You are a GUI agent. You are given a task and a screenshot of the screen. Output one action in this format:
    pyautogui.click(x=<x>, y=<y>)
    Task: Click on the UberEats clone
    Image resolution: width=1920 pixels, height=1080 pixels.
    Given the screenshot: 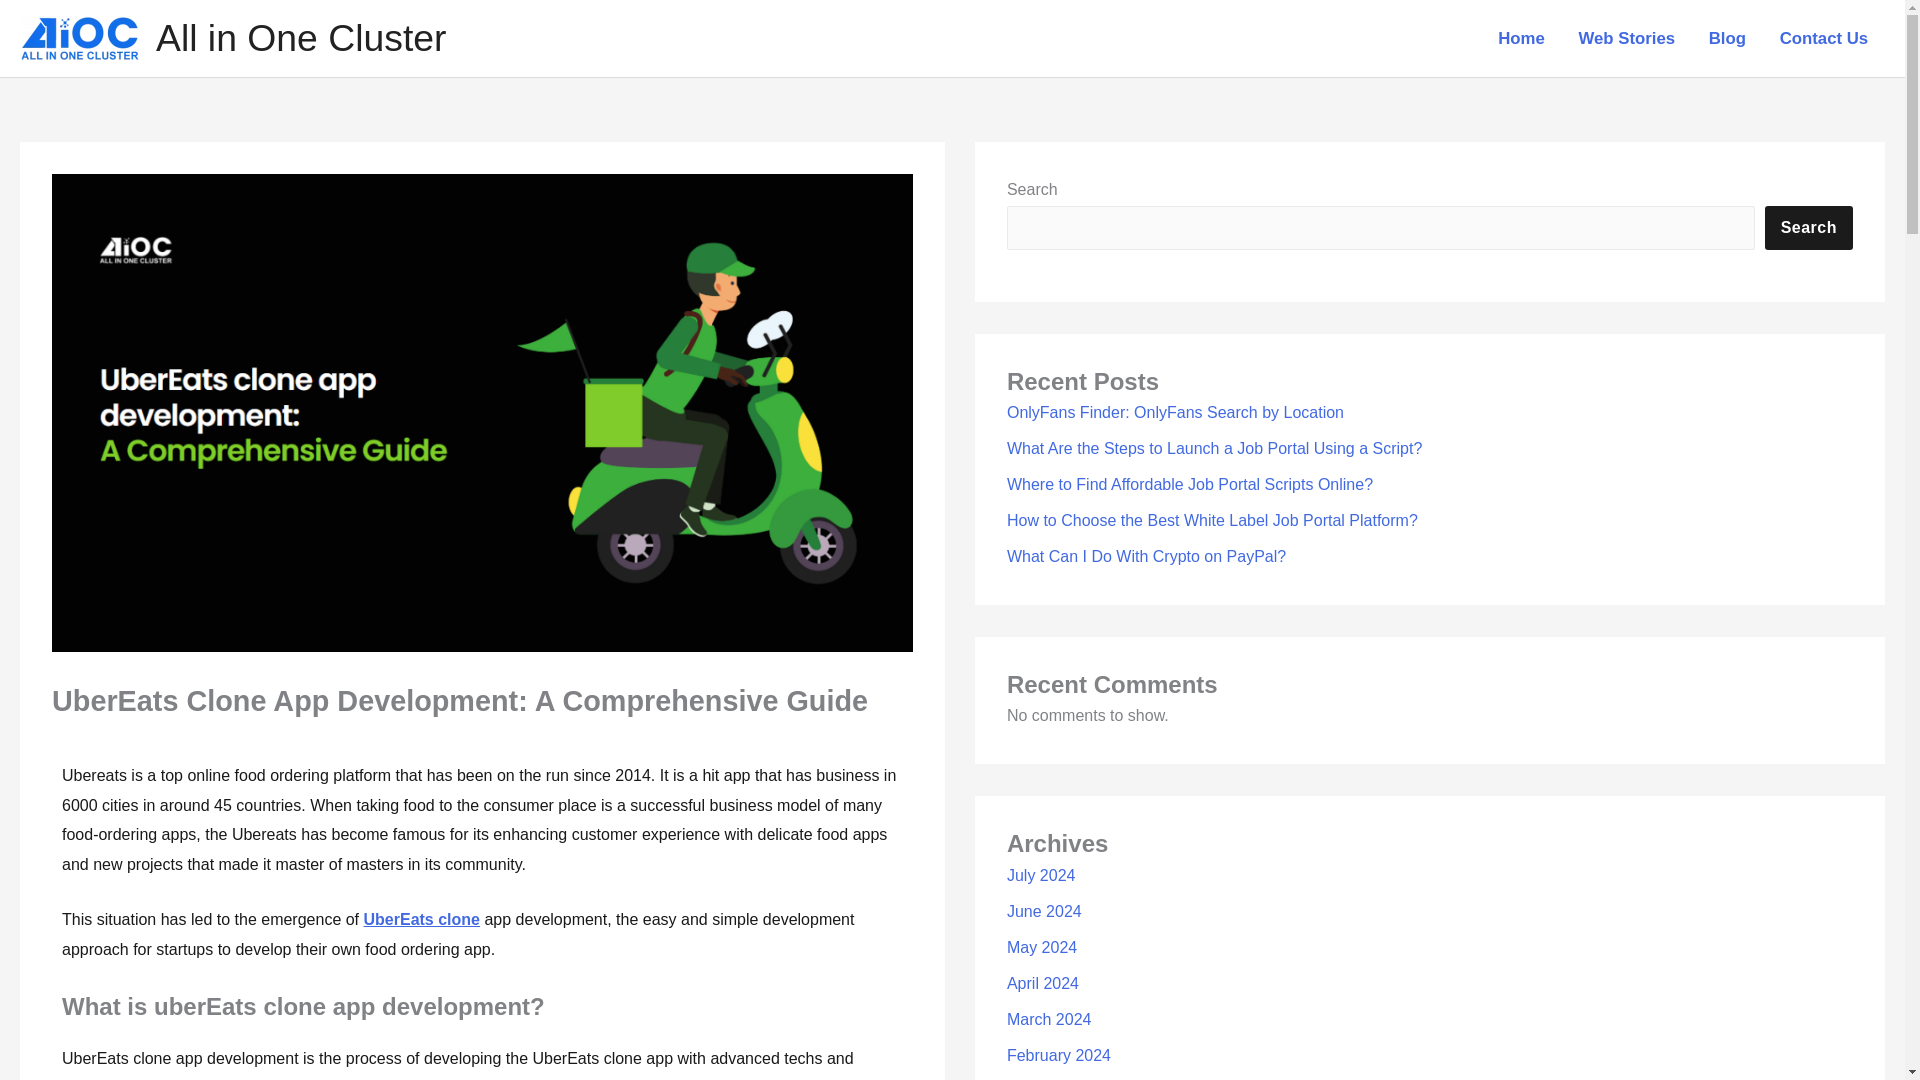 What is the action you would take?
    pyautogui.click(x=422, y=919)
    